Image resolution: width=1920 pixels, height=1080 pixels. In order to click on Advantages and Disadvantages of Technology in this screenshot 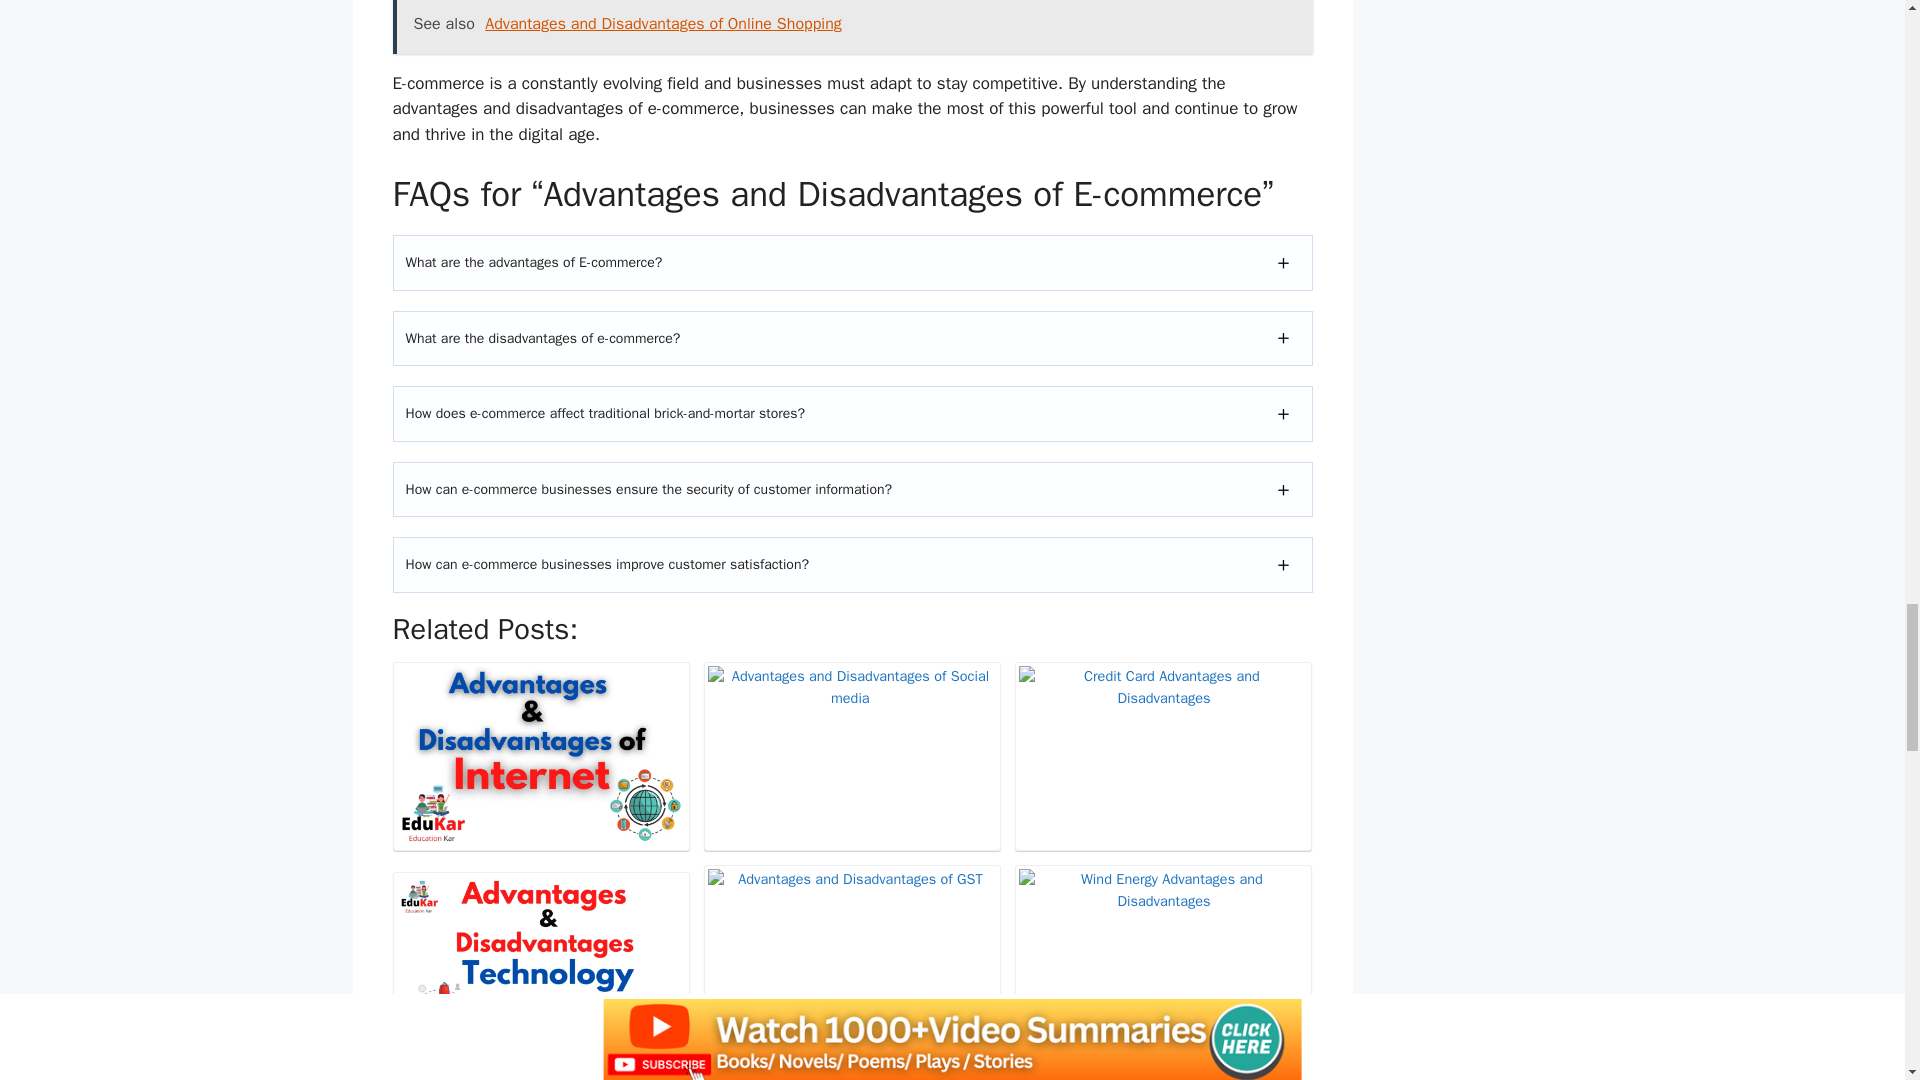, I will do `click(540, 966)`.